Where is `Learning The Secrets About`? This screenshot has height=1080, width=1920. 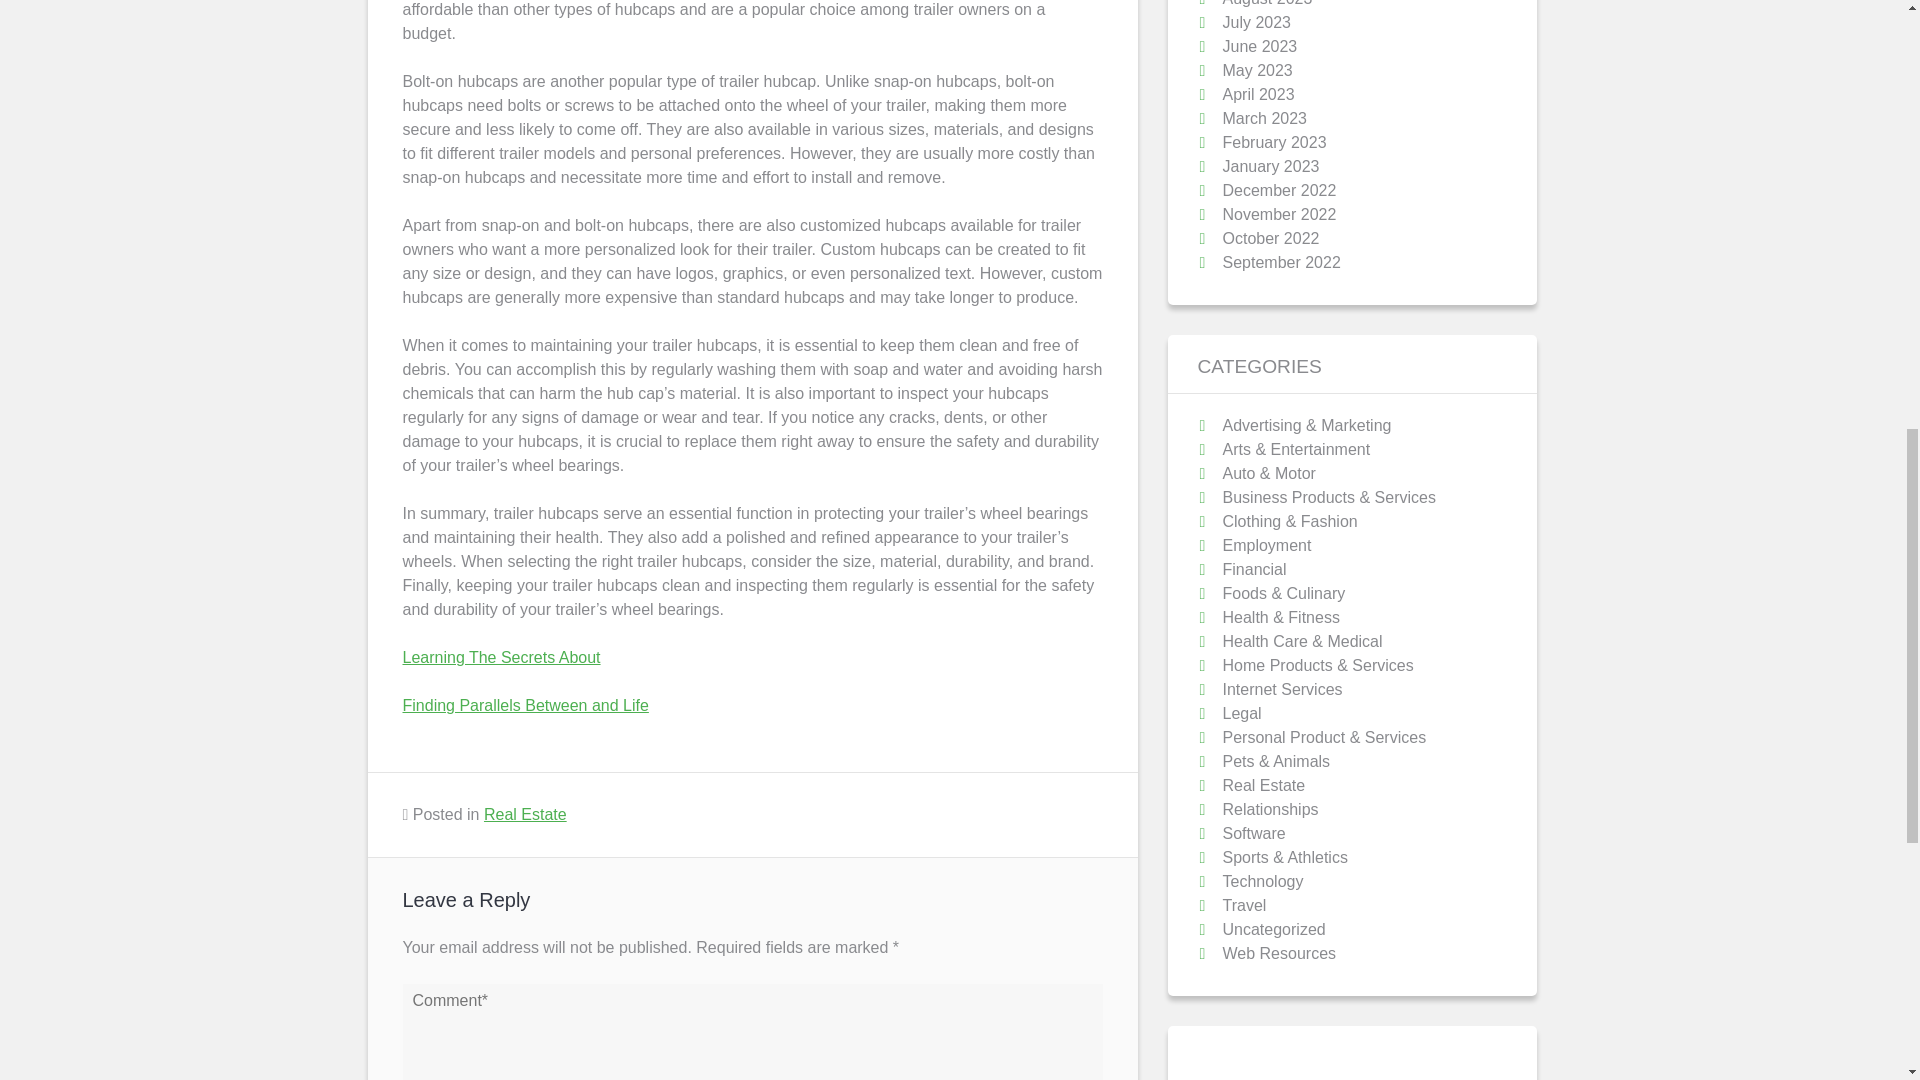 Learning The Secrets About is located at coordinates (500, 658).